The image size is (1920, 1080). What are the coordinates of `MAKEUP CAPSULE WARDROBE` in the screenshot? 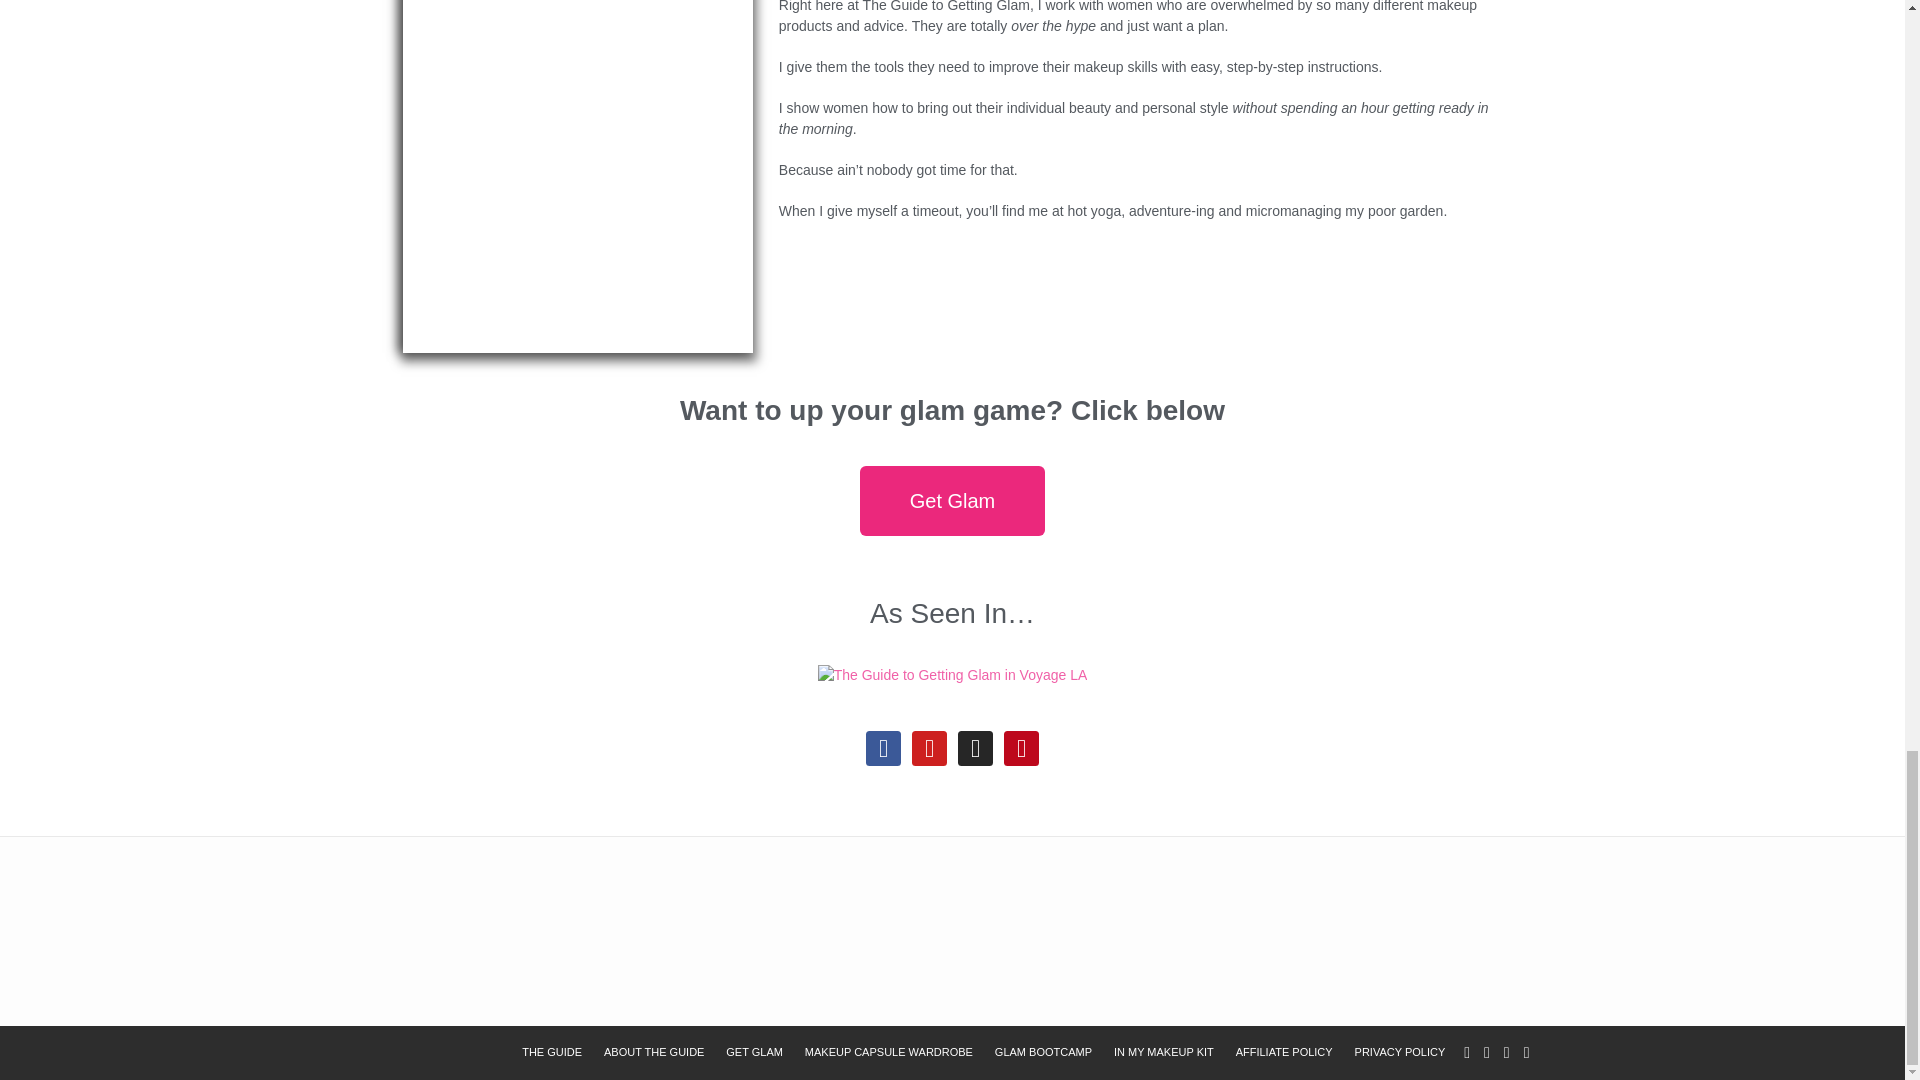 It's located at (888, 1052).